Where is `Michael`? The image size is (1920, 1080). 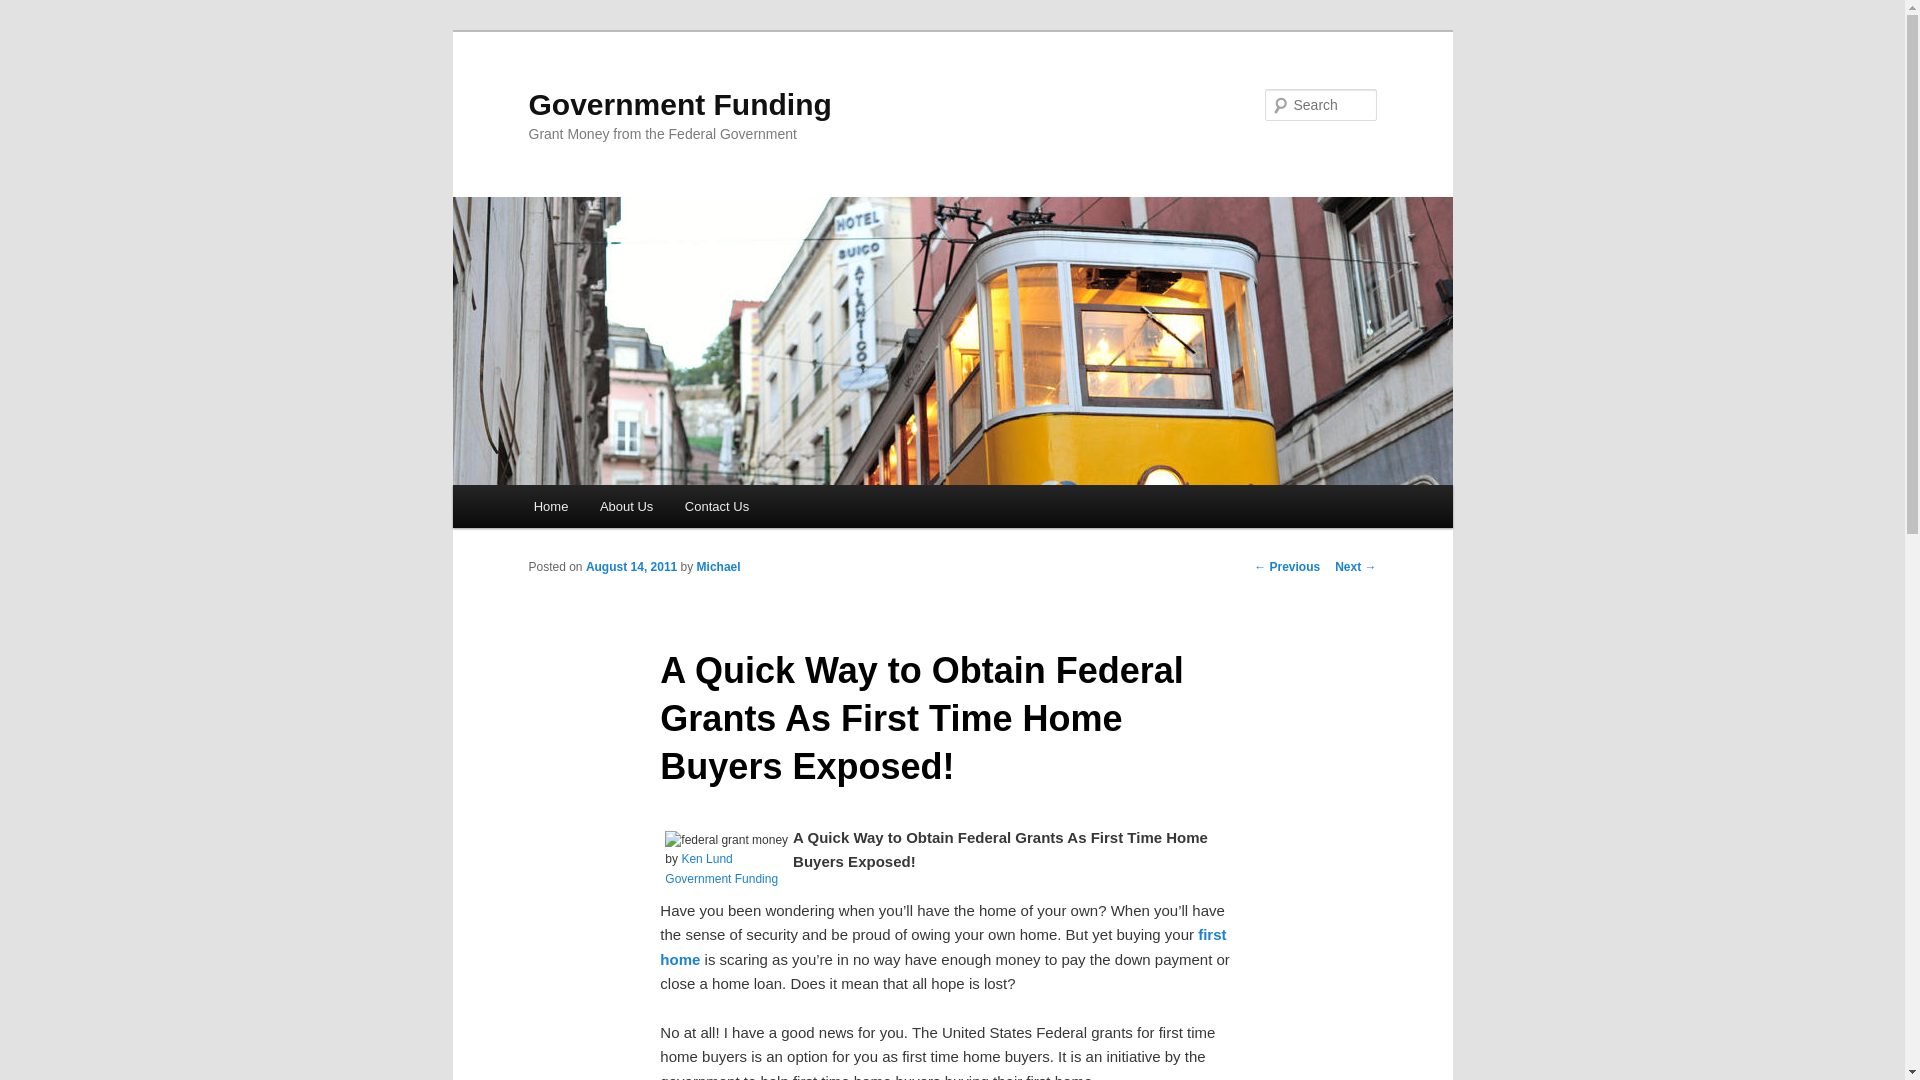 Michael is located at coordinates (718, 566).